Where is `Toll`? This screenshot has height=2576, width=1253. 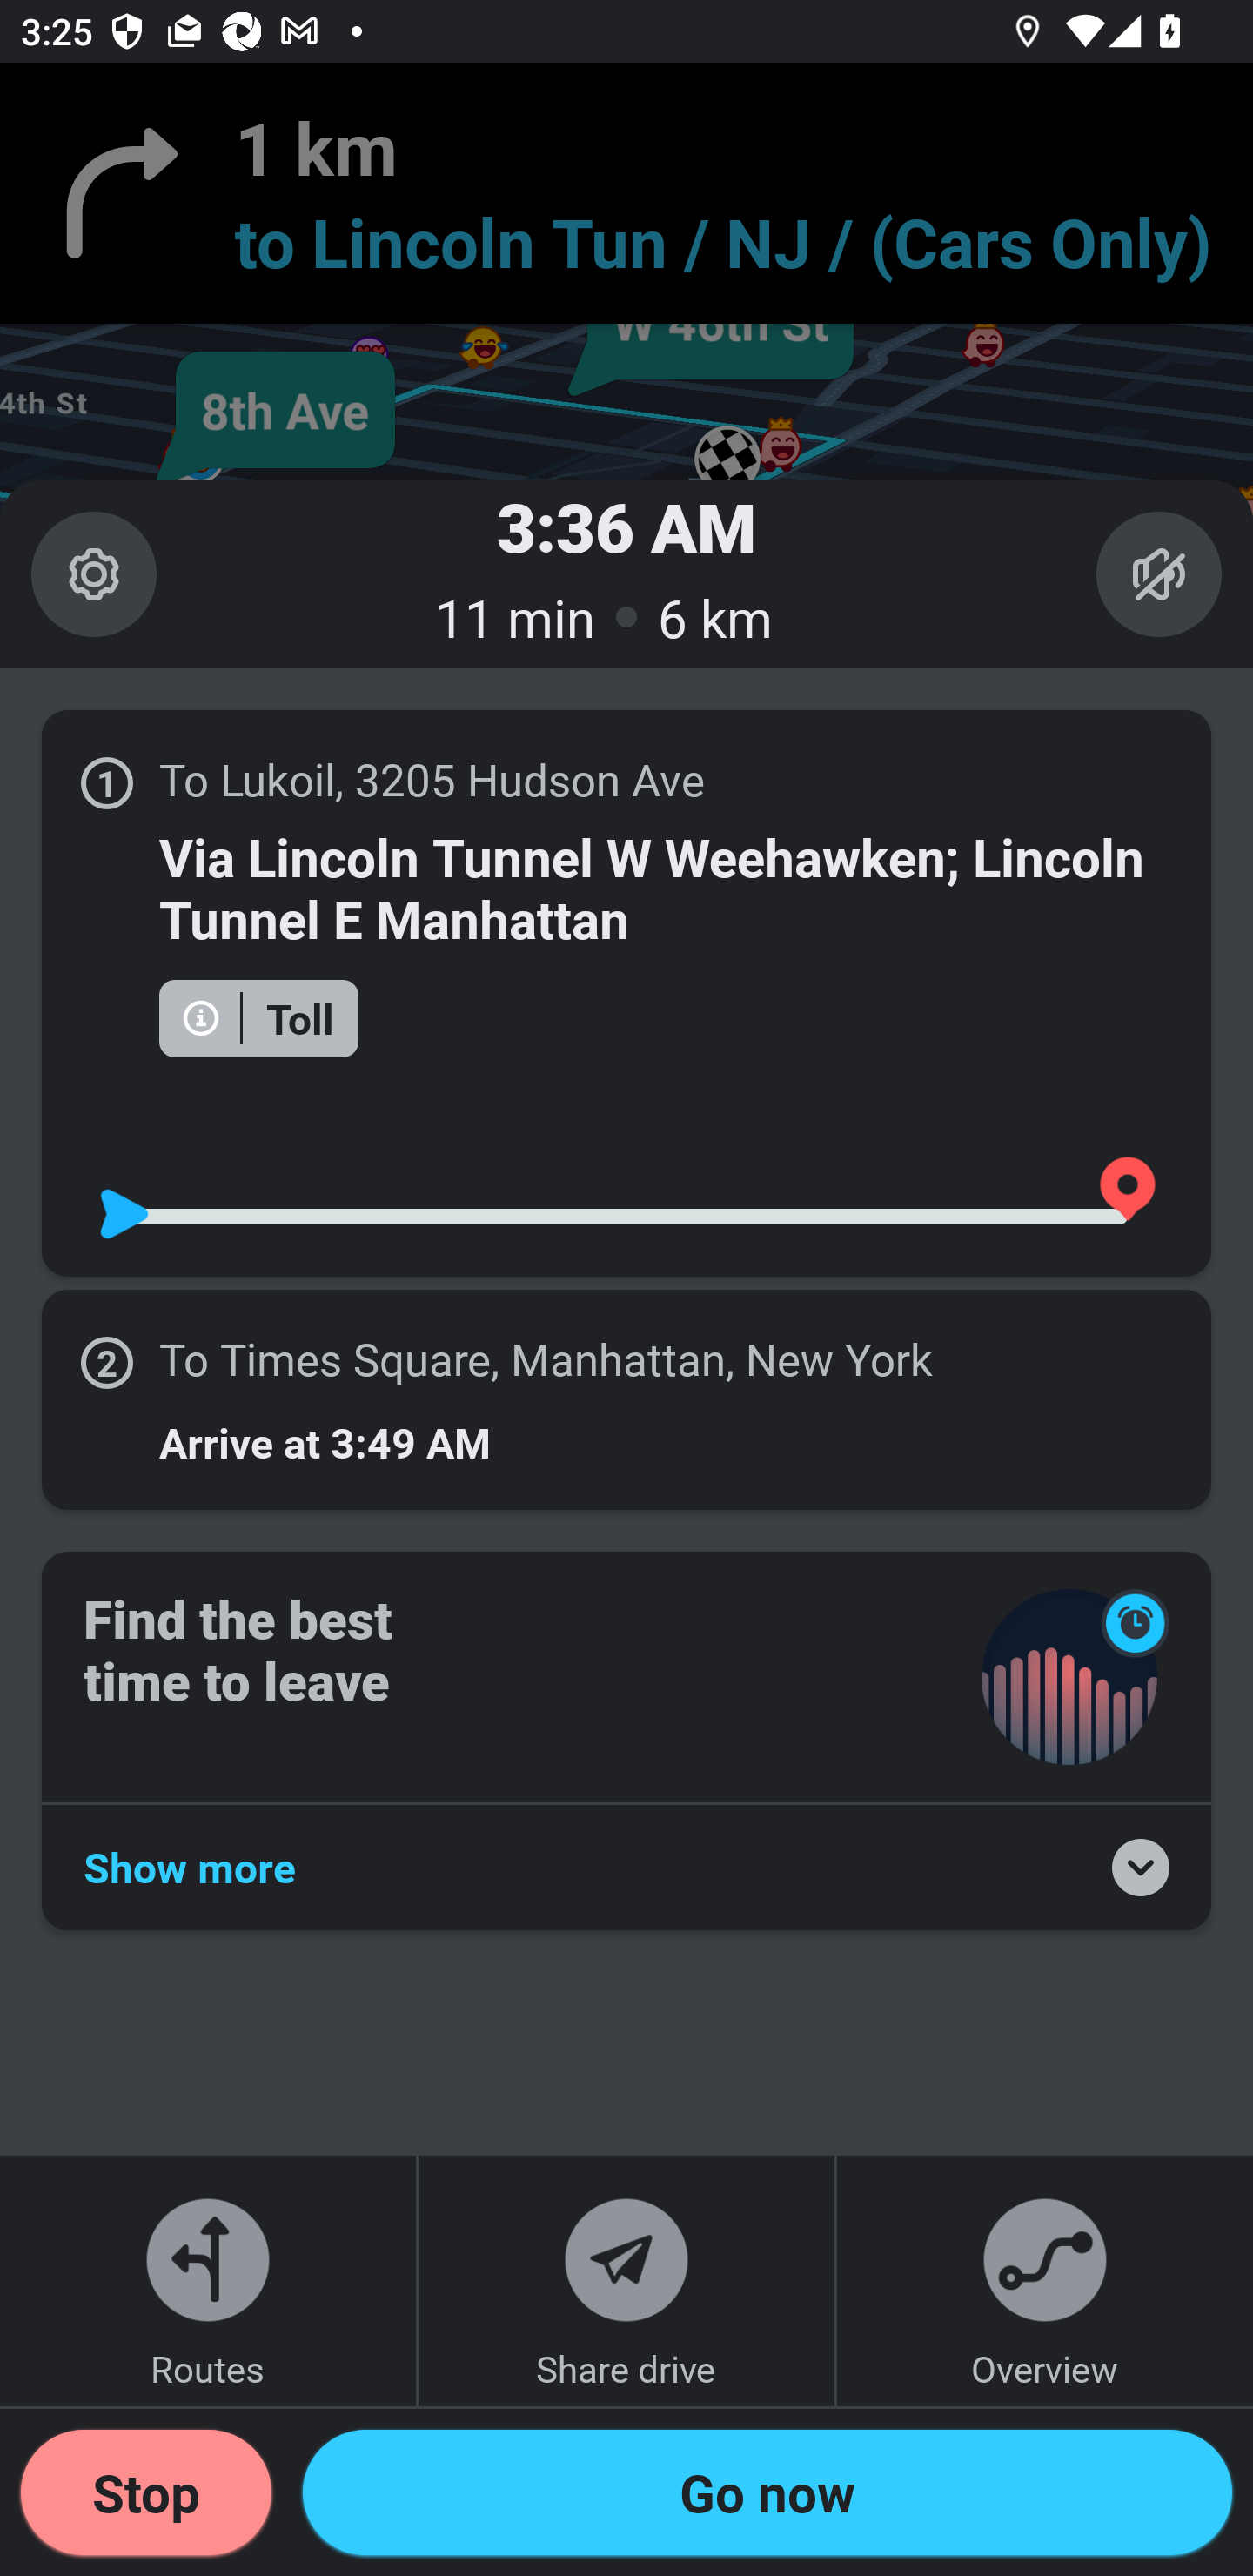
Toll is located at coordinates (258, 1016).